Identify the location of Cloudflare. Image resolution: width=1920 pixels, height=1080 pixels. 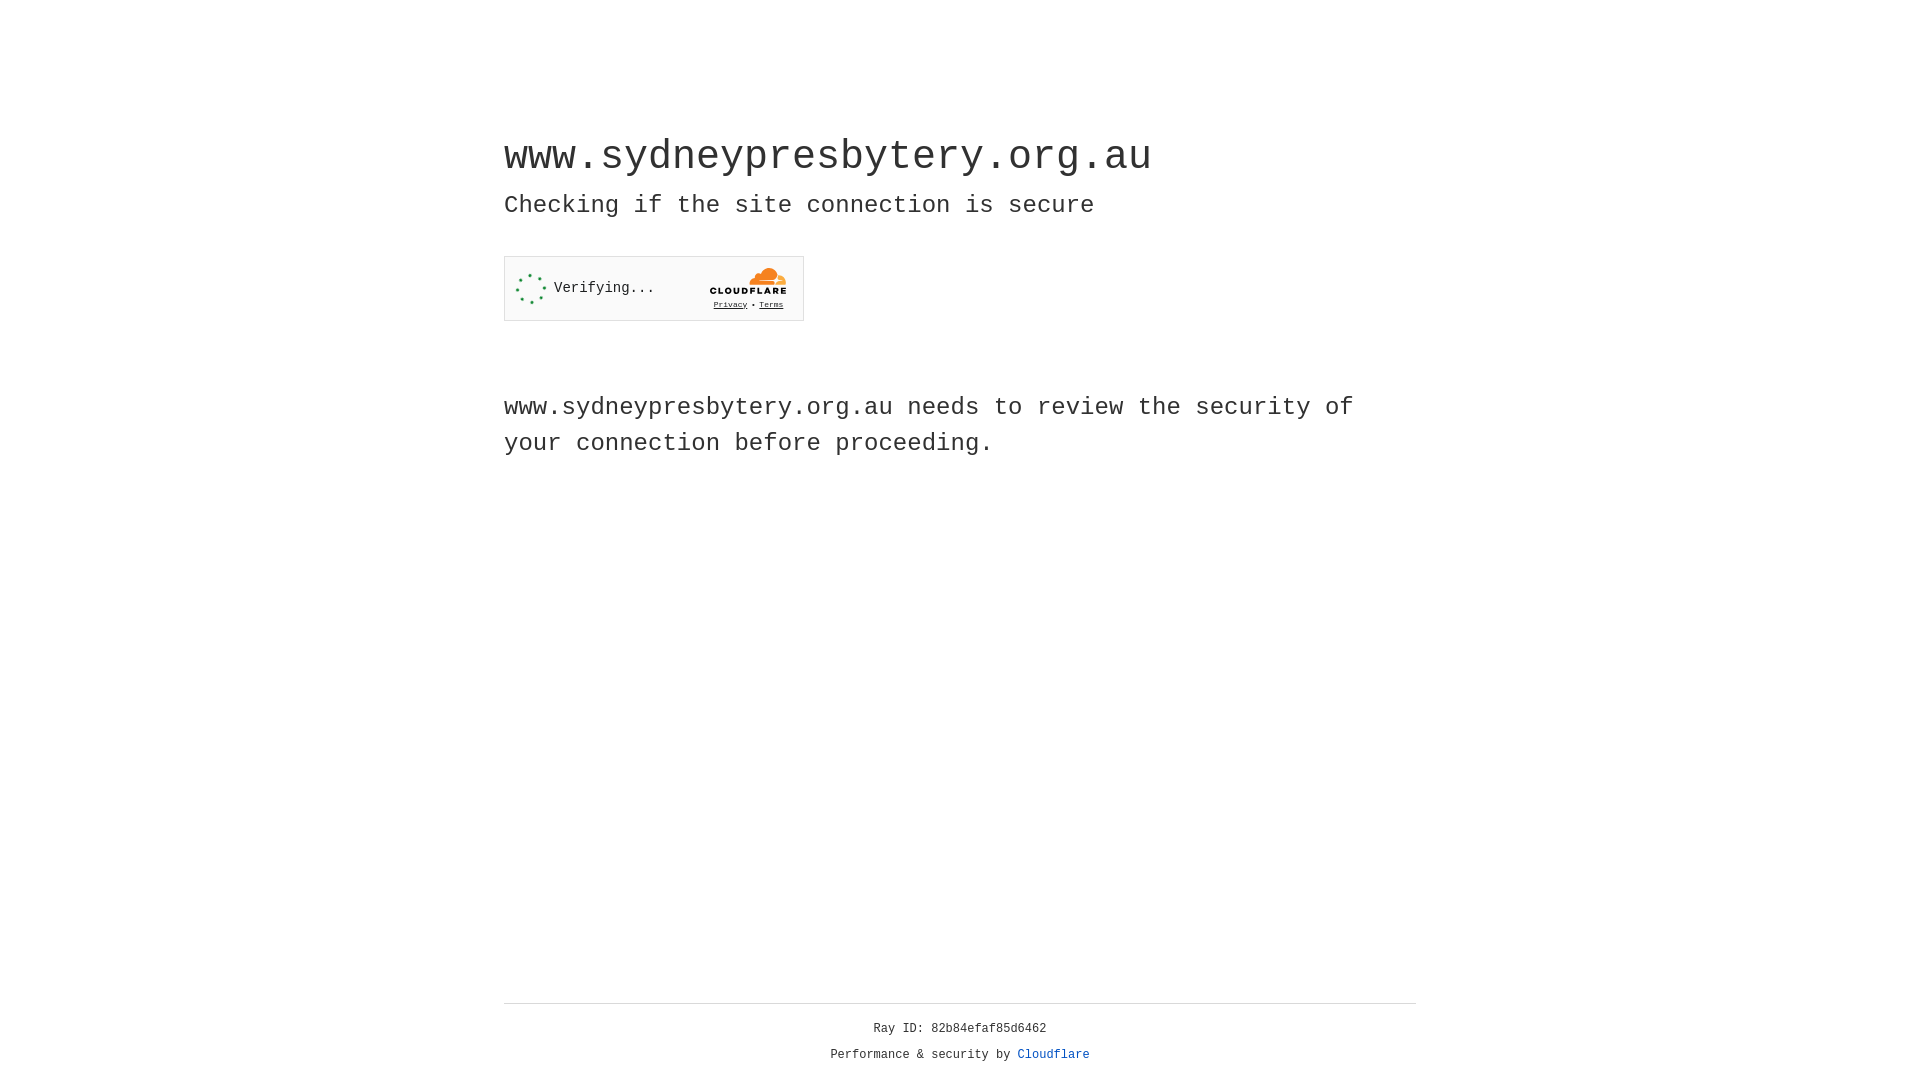
(1054, 1055).